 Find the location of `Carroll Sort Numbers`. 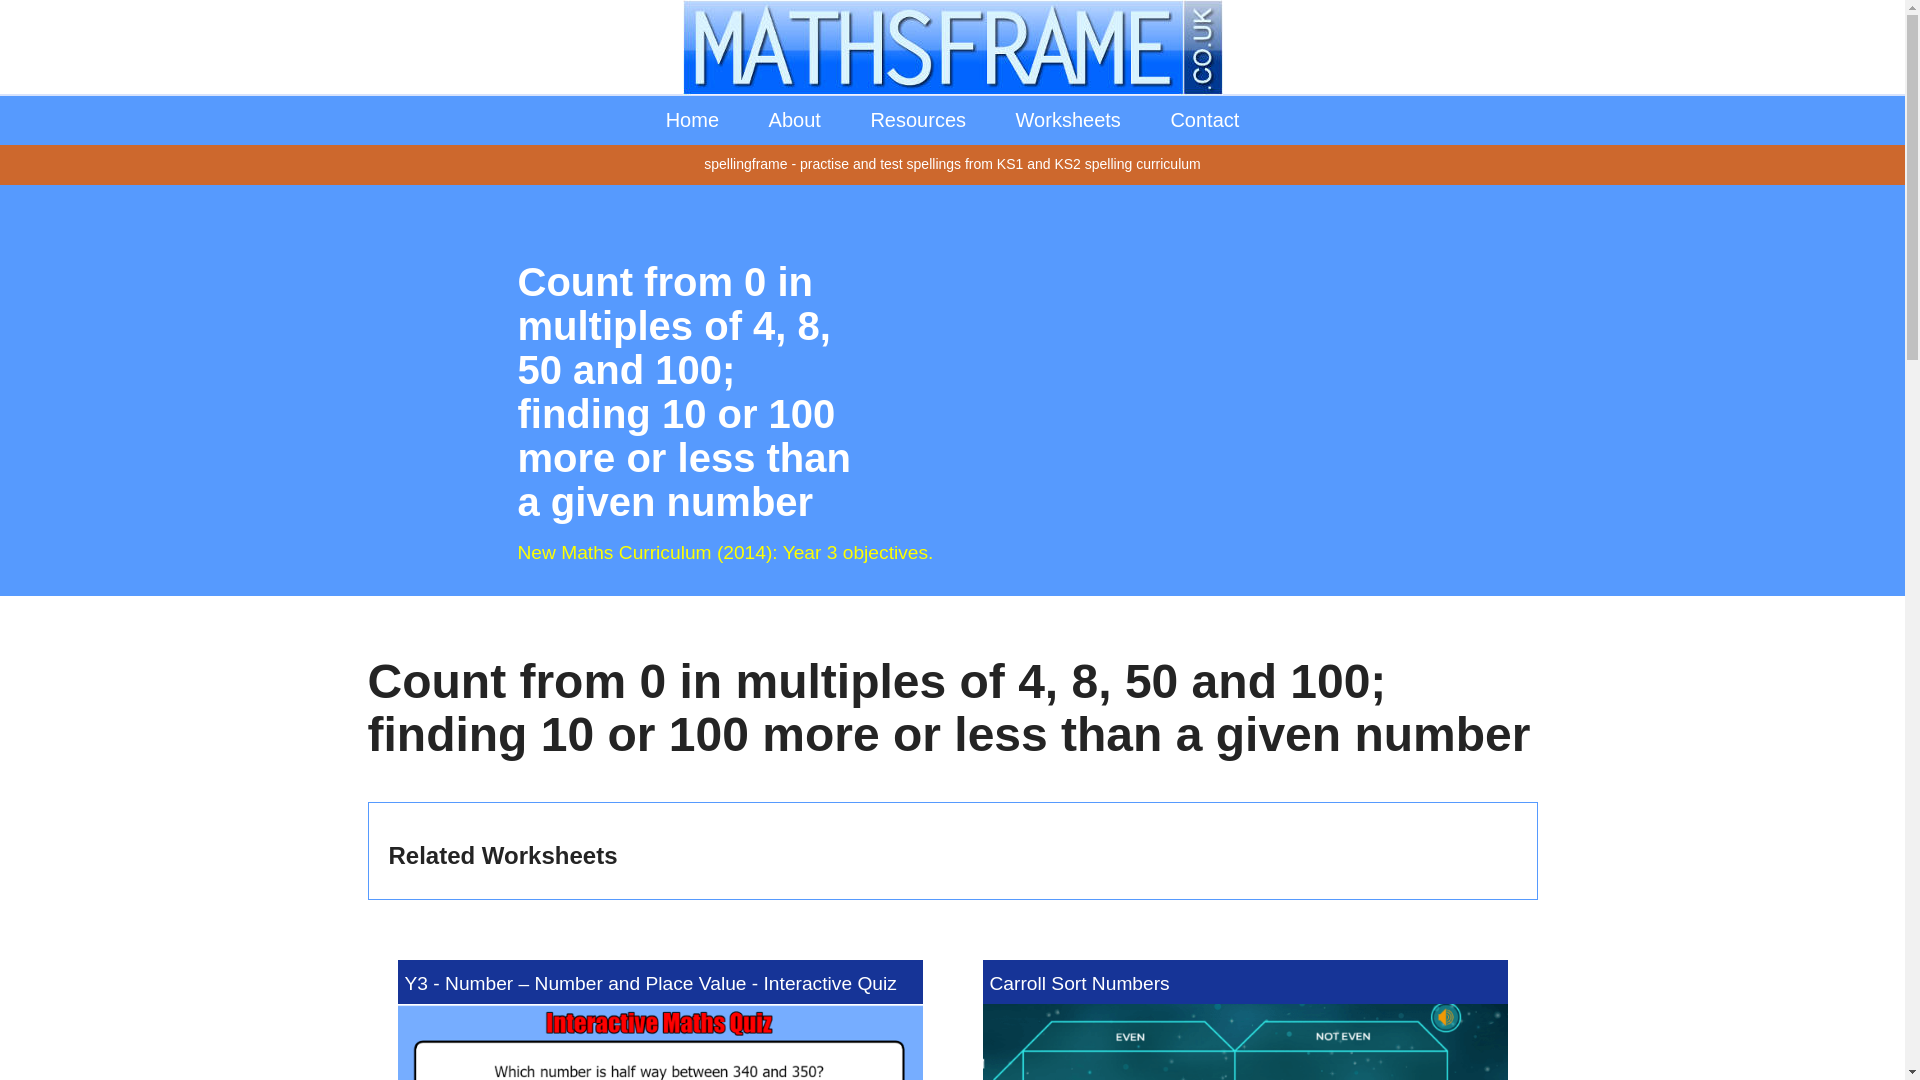

Carroll Sort Numbers is located at coordinates (1244, 1020).